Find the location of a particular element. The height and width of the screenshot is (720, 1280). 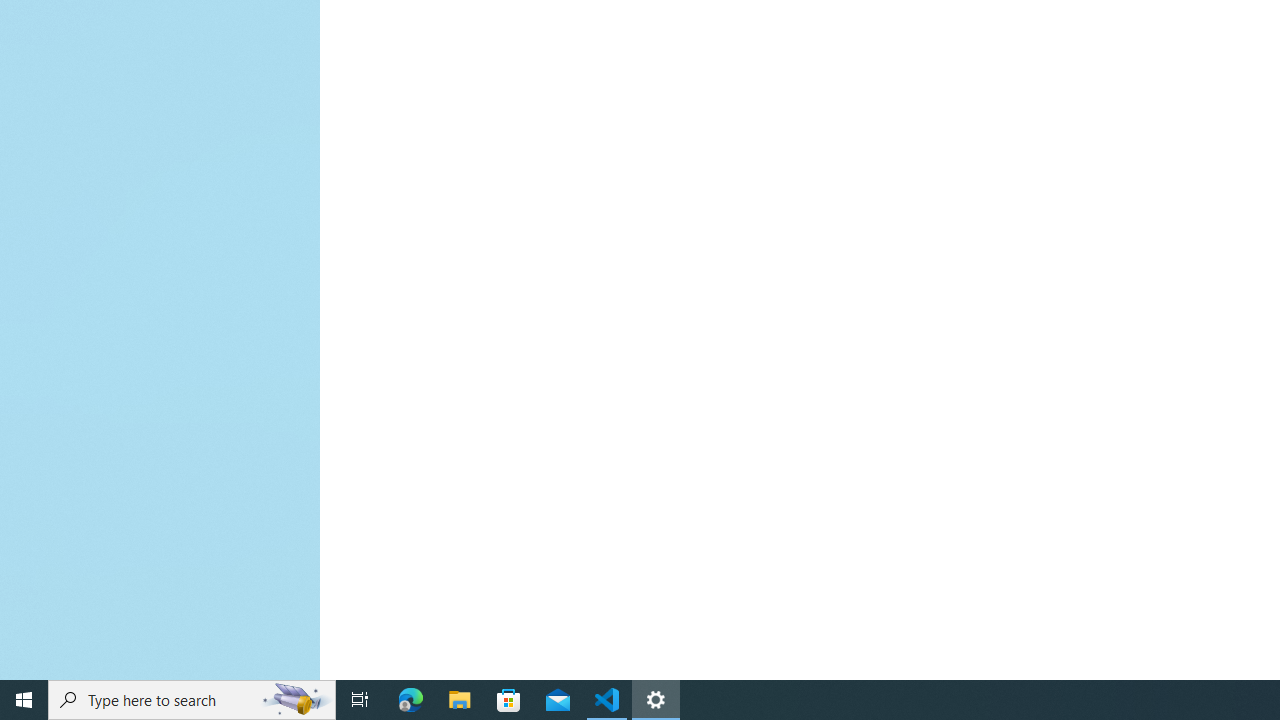

Type here to search is located at coordinates (192, 700).